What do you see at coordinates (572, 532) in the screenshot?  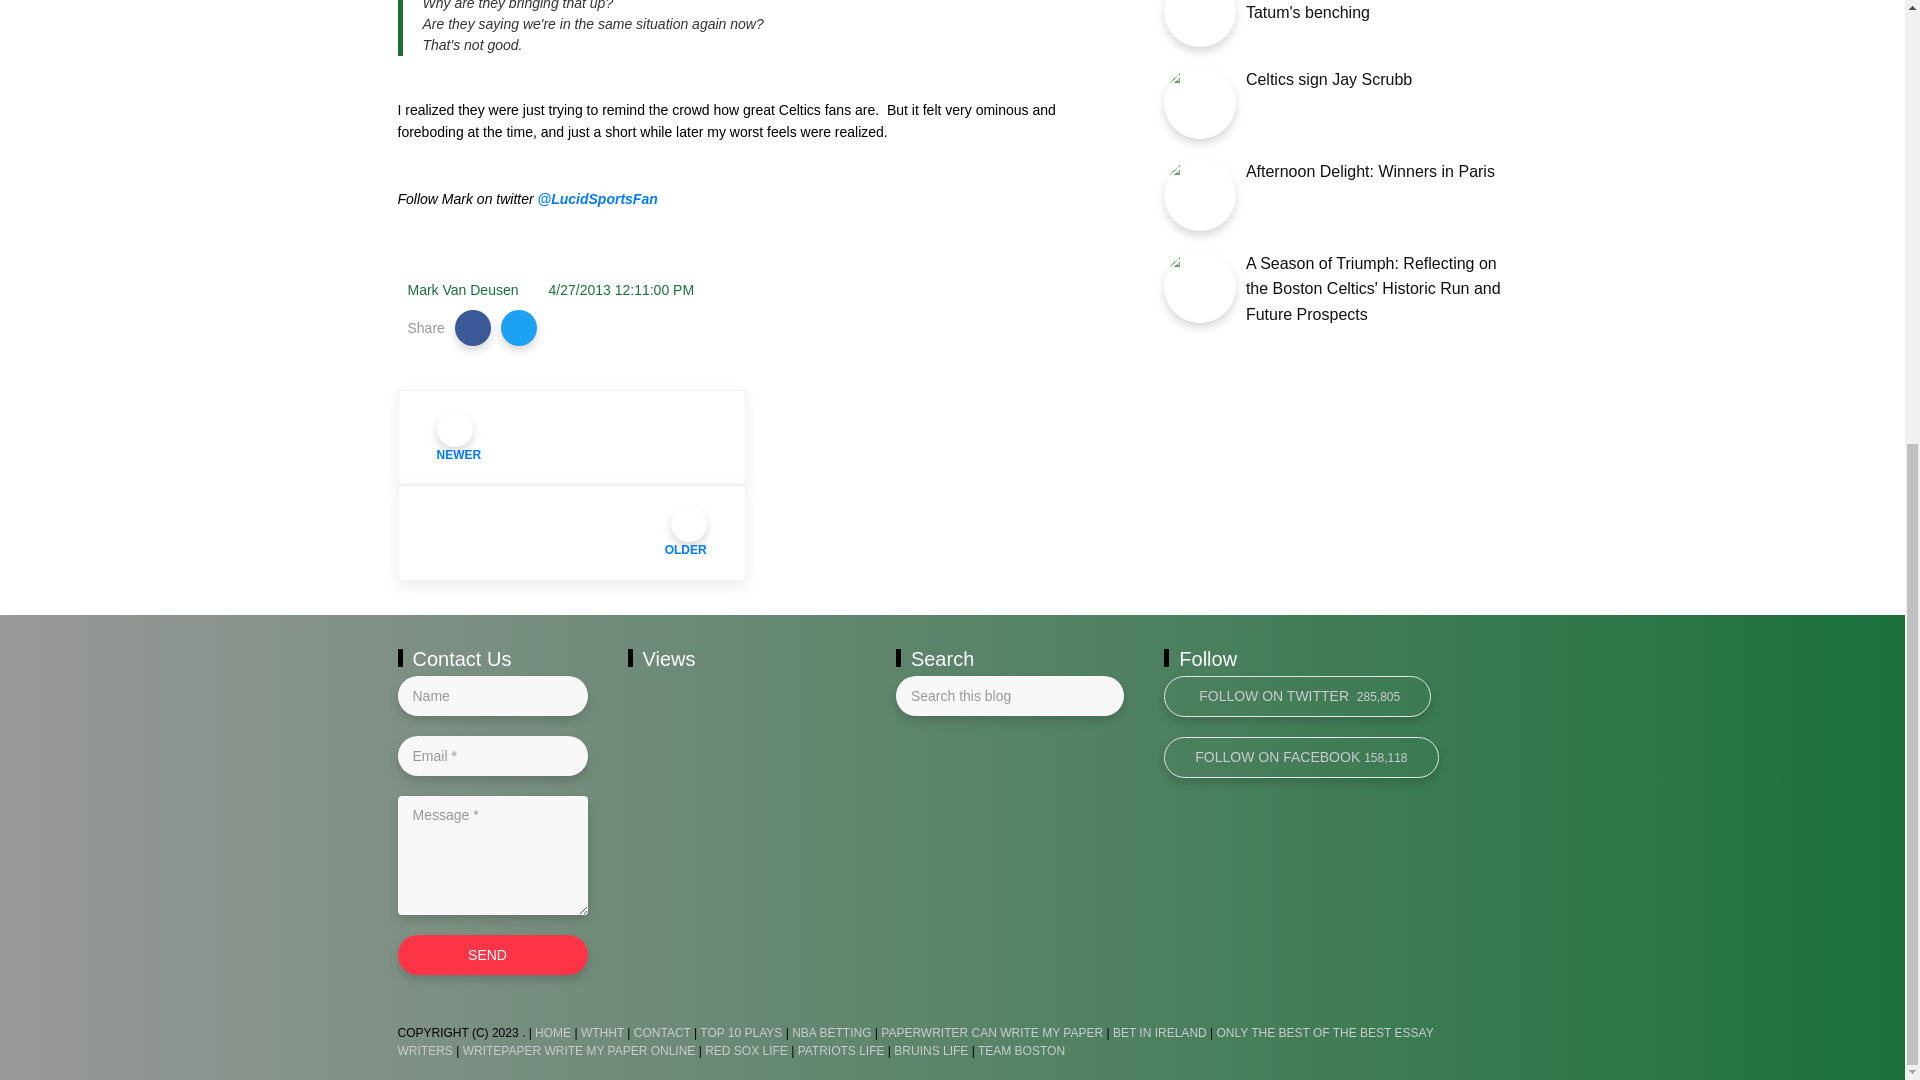 I see `OLDER` at bounding box center [572, 532].